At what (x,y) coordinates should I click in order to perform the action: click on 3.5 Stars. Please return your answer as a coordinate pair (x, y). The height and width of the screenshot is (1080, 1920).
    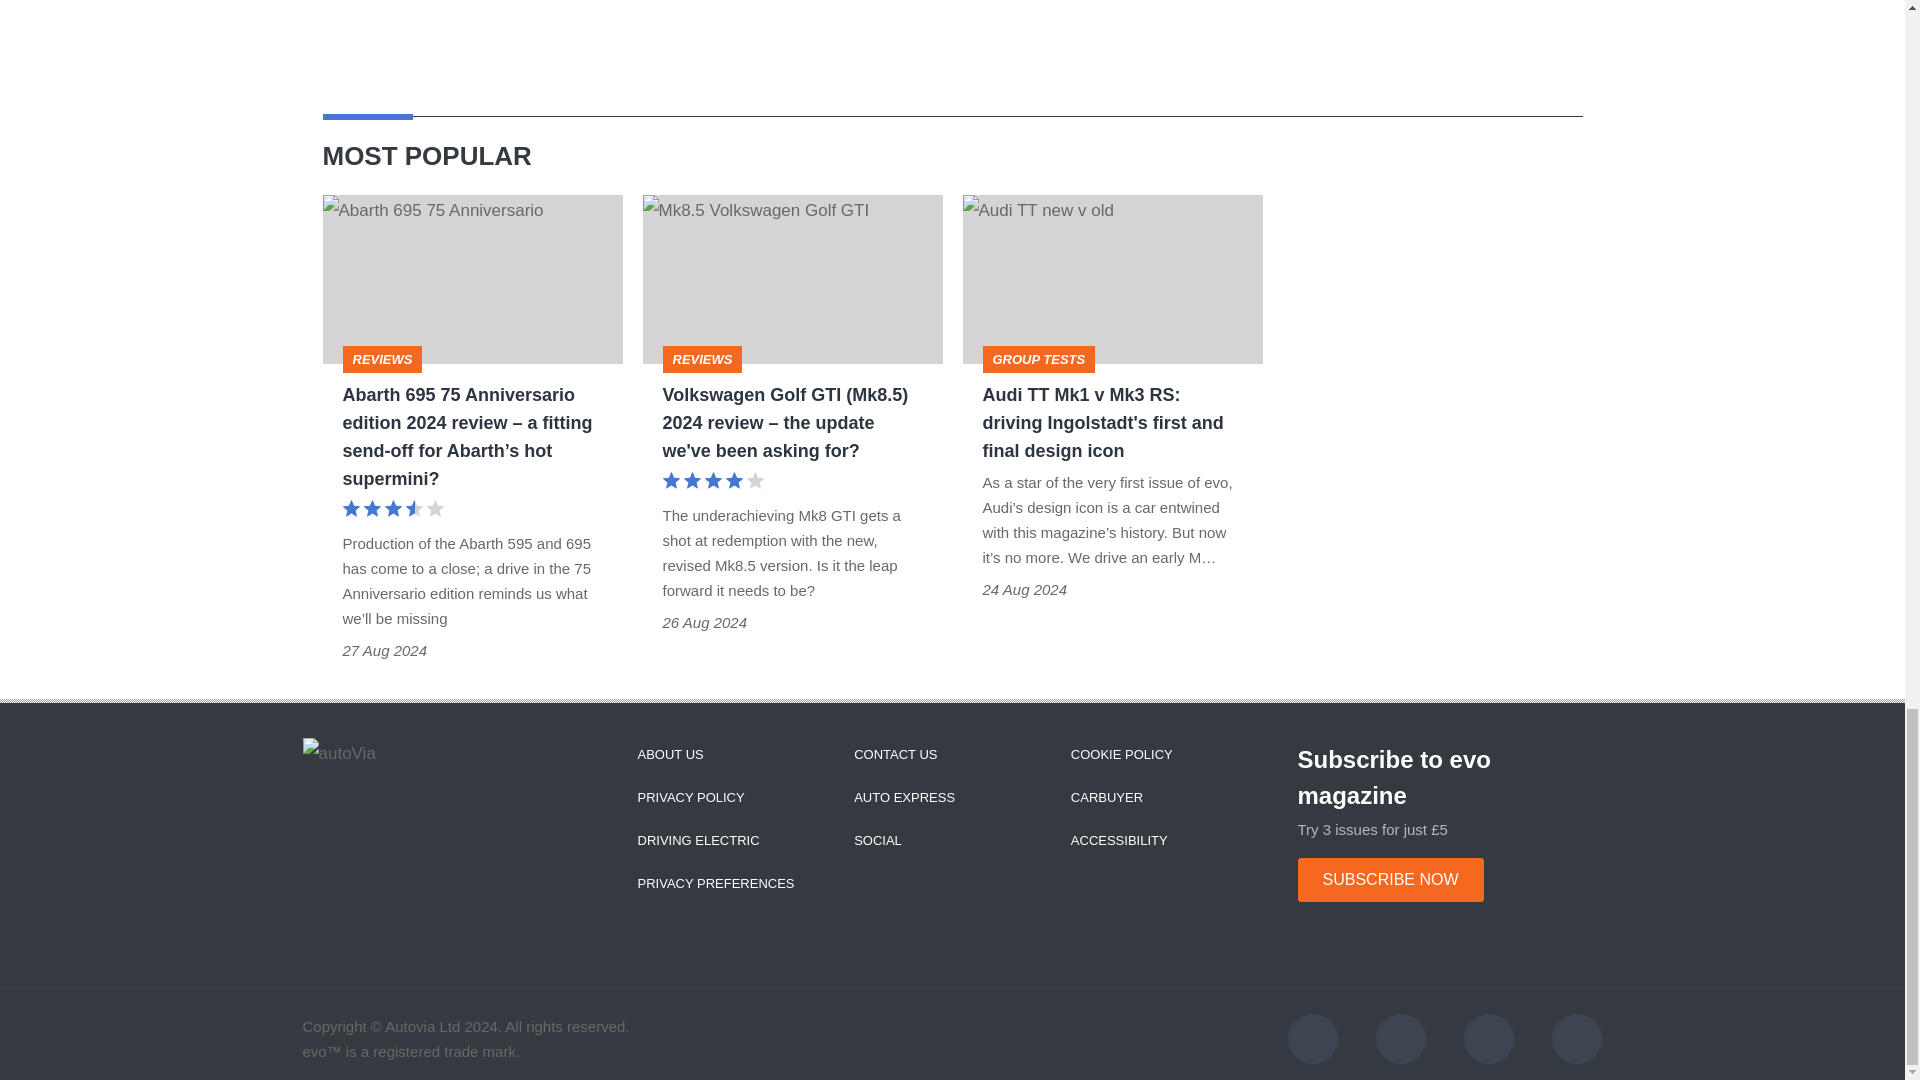
    Looking at the image, I should click on (392, 510).